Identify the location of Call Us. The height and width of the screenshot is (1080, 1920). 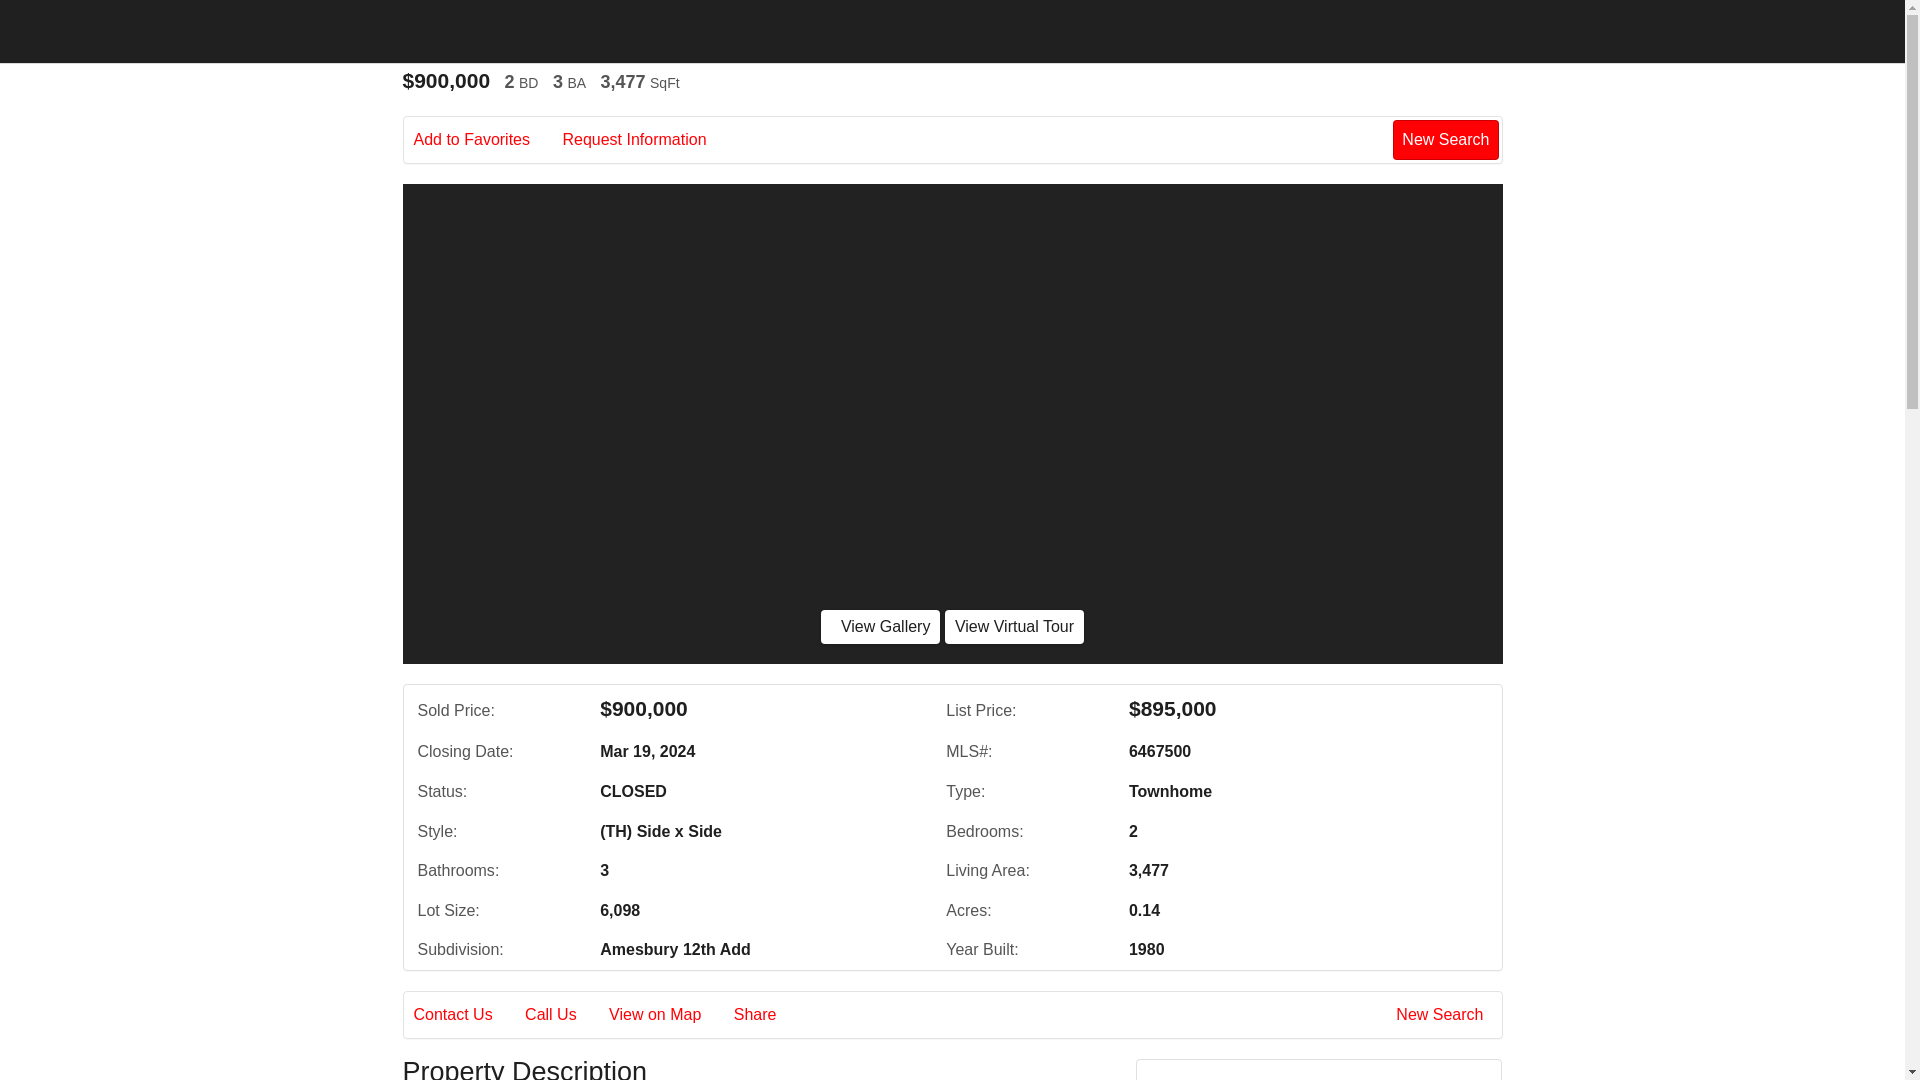
(564, 1015).